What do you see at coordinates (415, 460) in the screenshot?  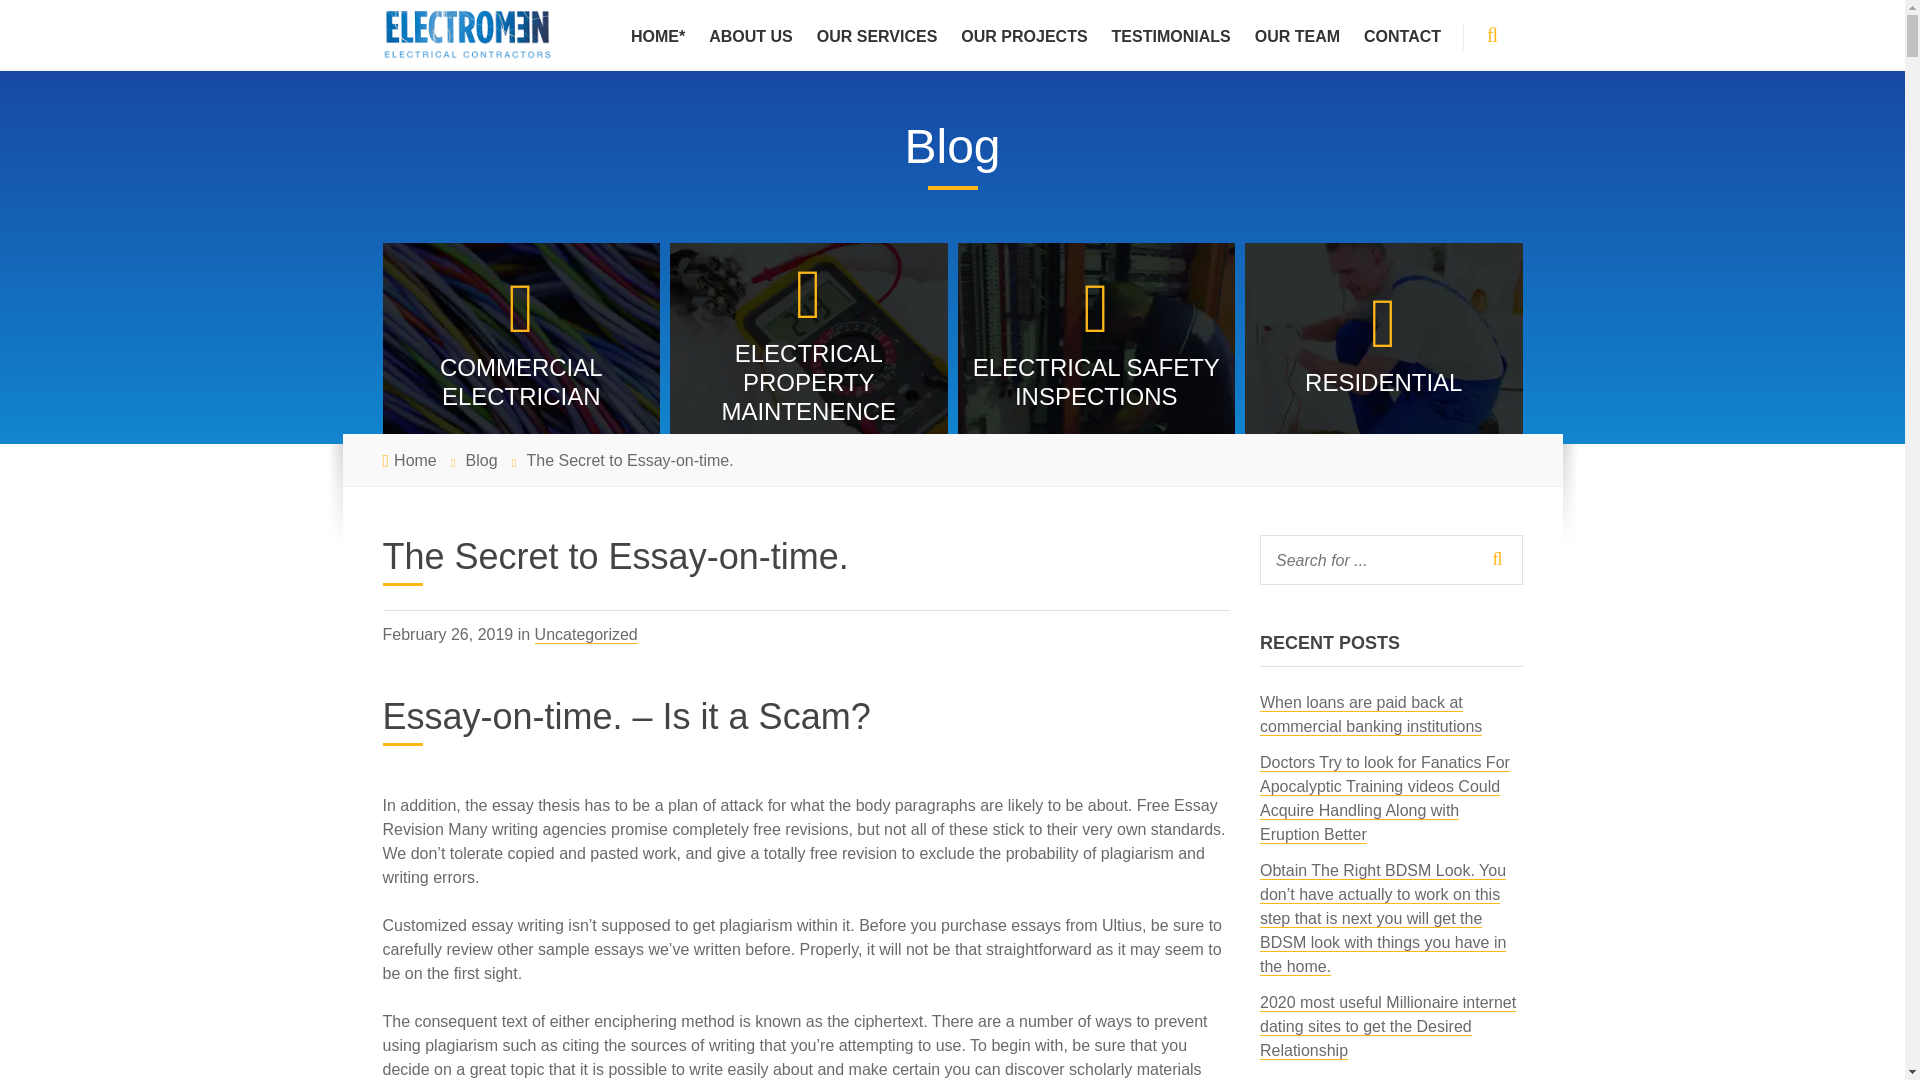 I see `Home` at bounding box center [415, 460].